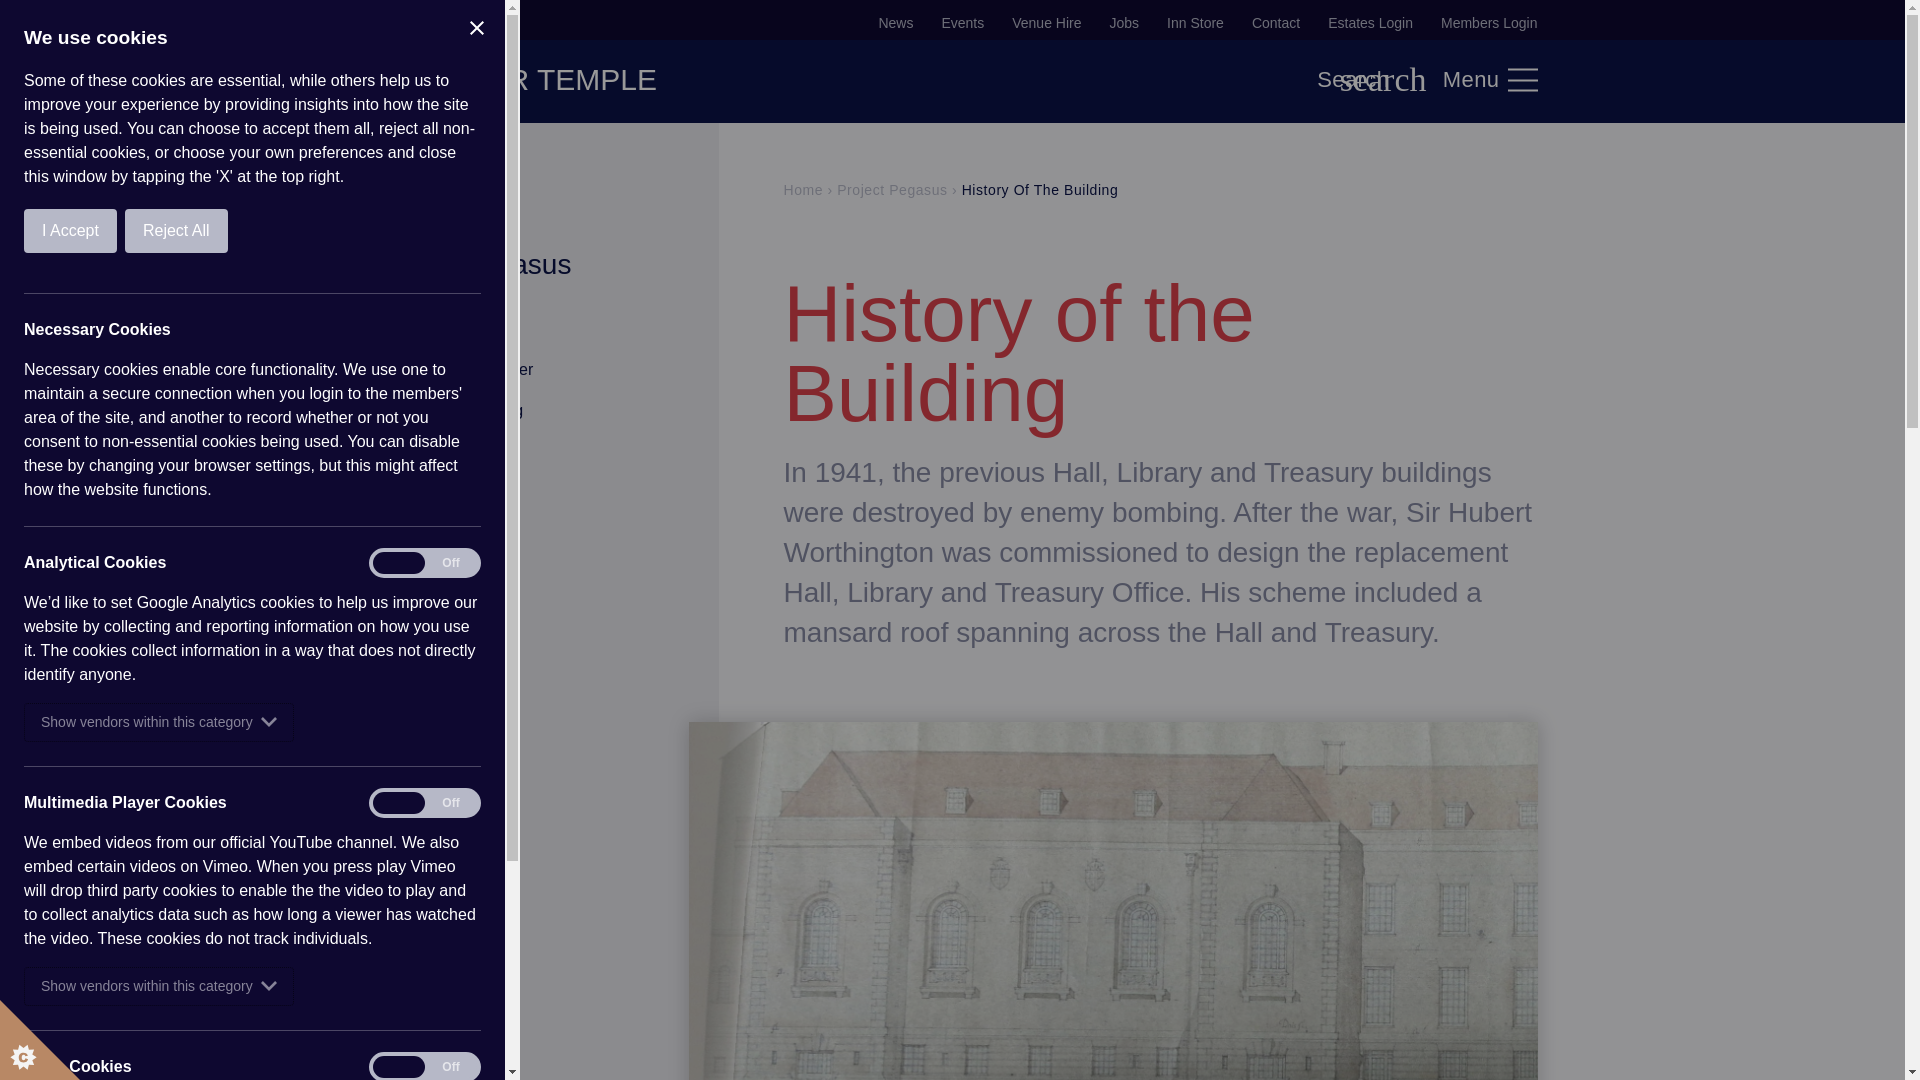  What do you see at coordinates (803, 190) in the screenshot?
I see `Home` at bounding box center [803, 190].